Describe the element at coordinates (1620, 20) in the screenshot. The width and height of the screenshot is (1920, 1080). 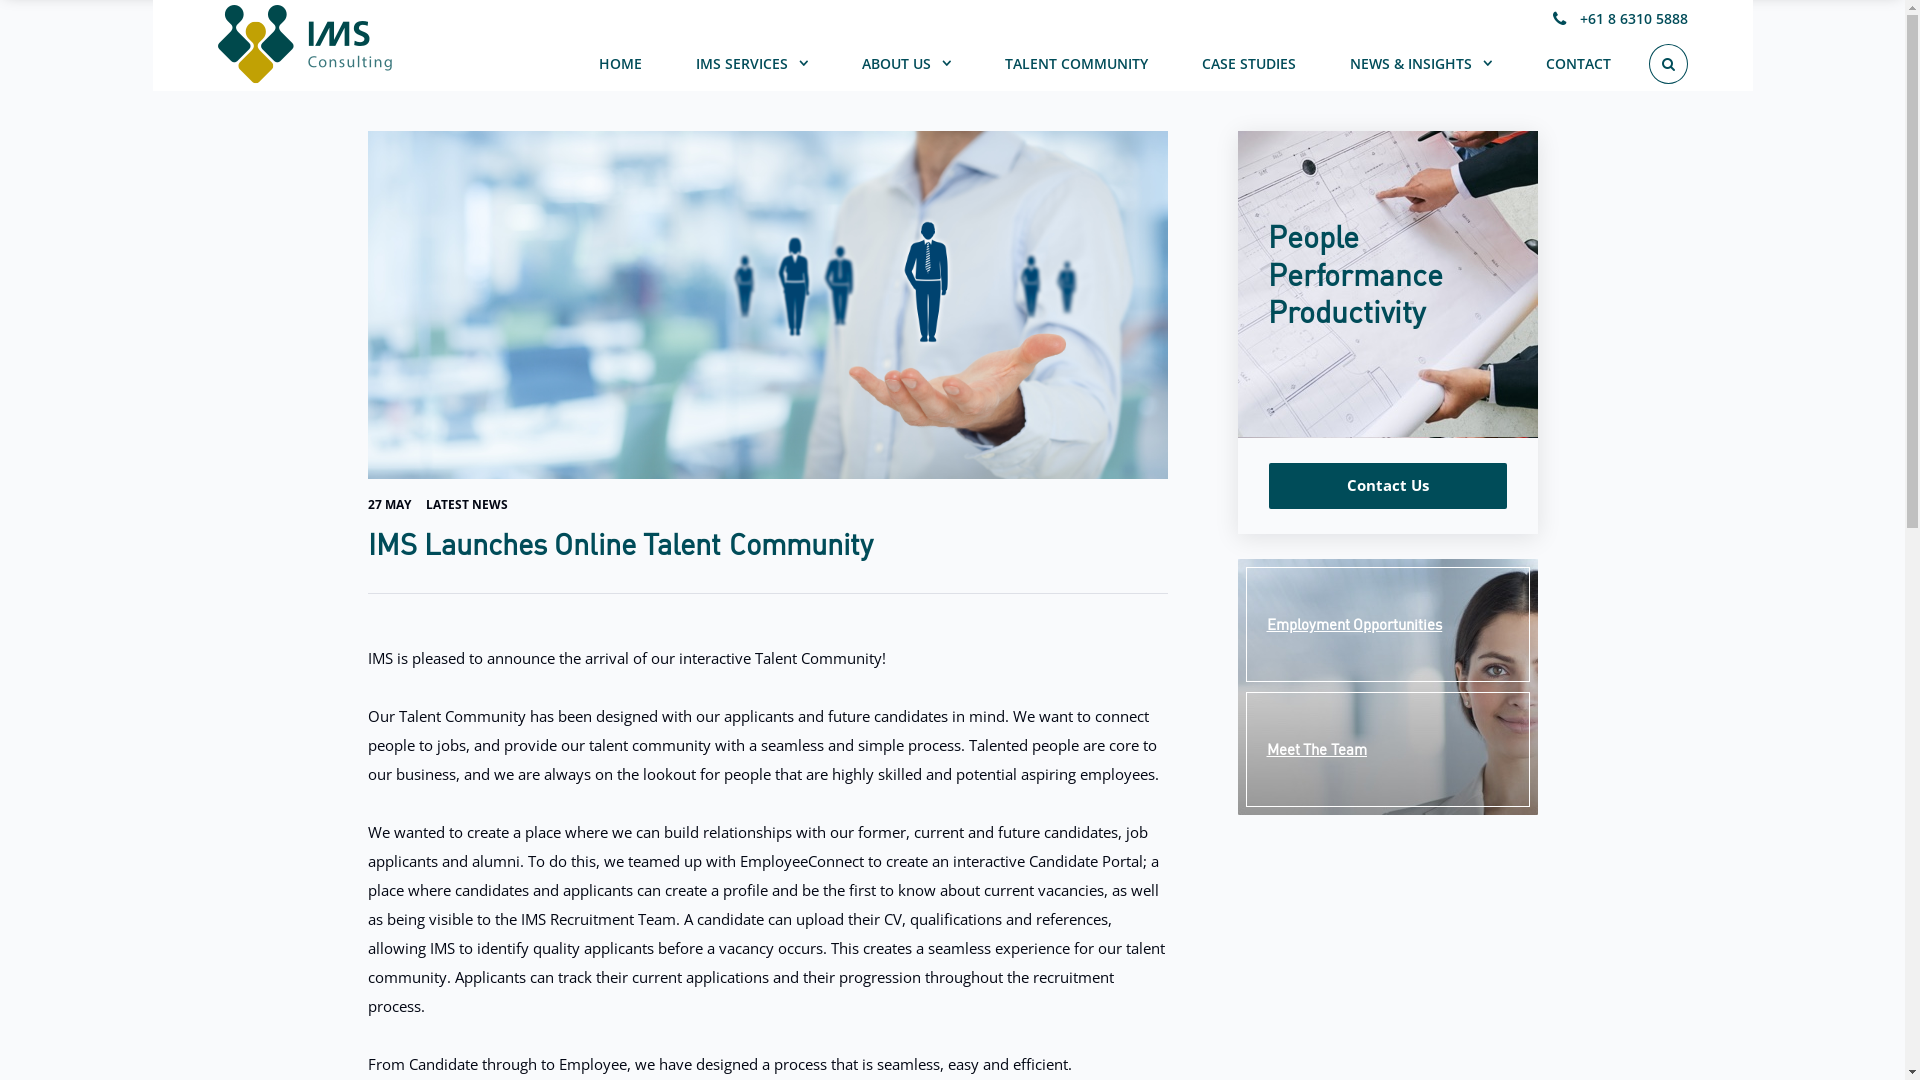
I see `+61 8 6310 5888` at that location.